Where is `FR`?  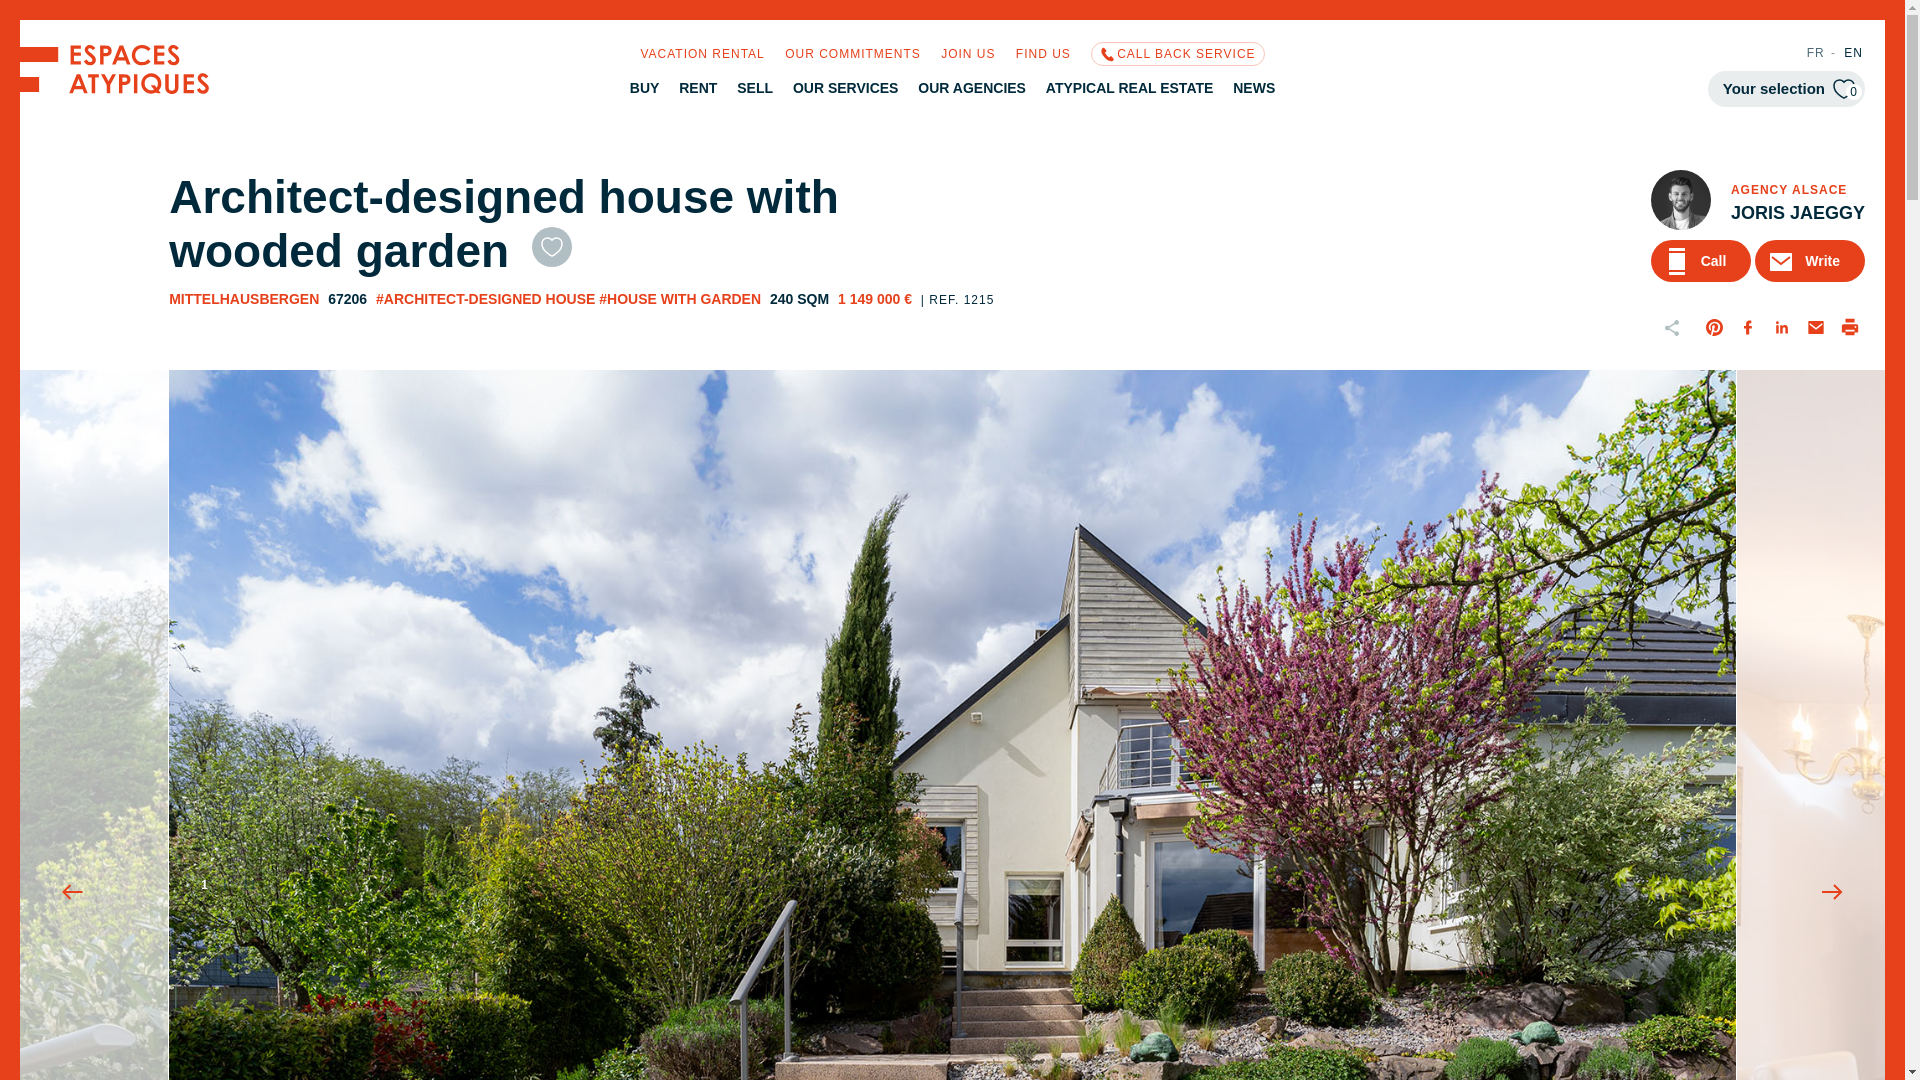
FR is located at coordinates (1043, 54).